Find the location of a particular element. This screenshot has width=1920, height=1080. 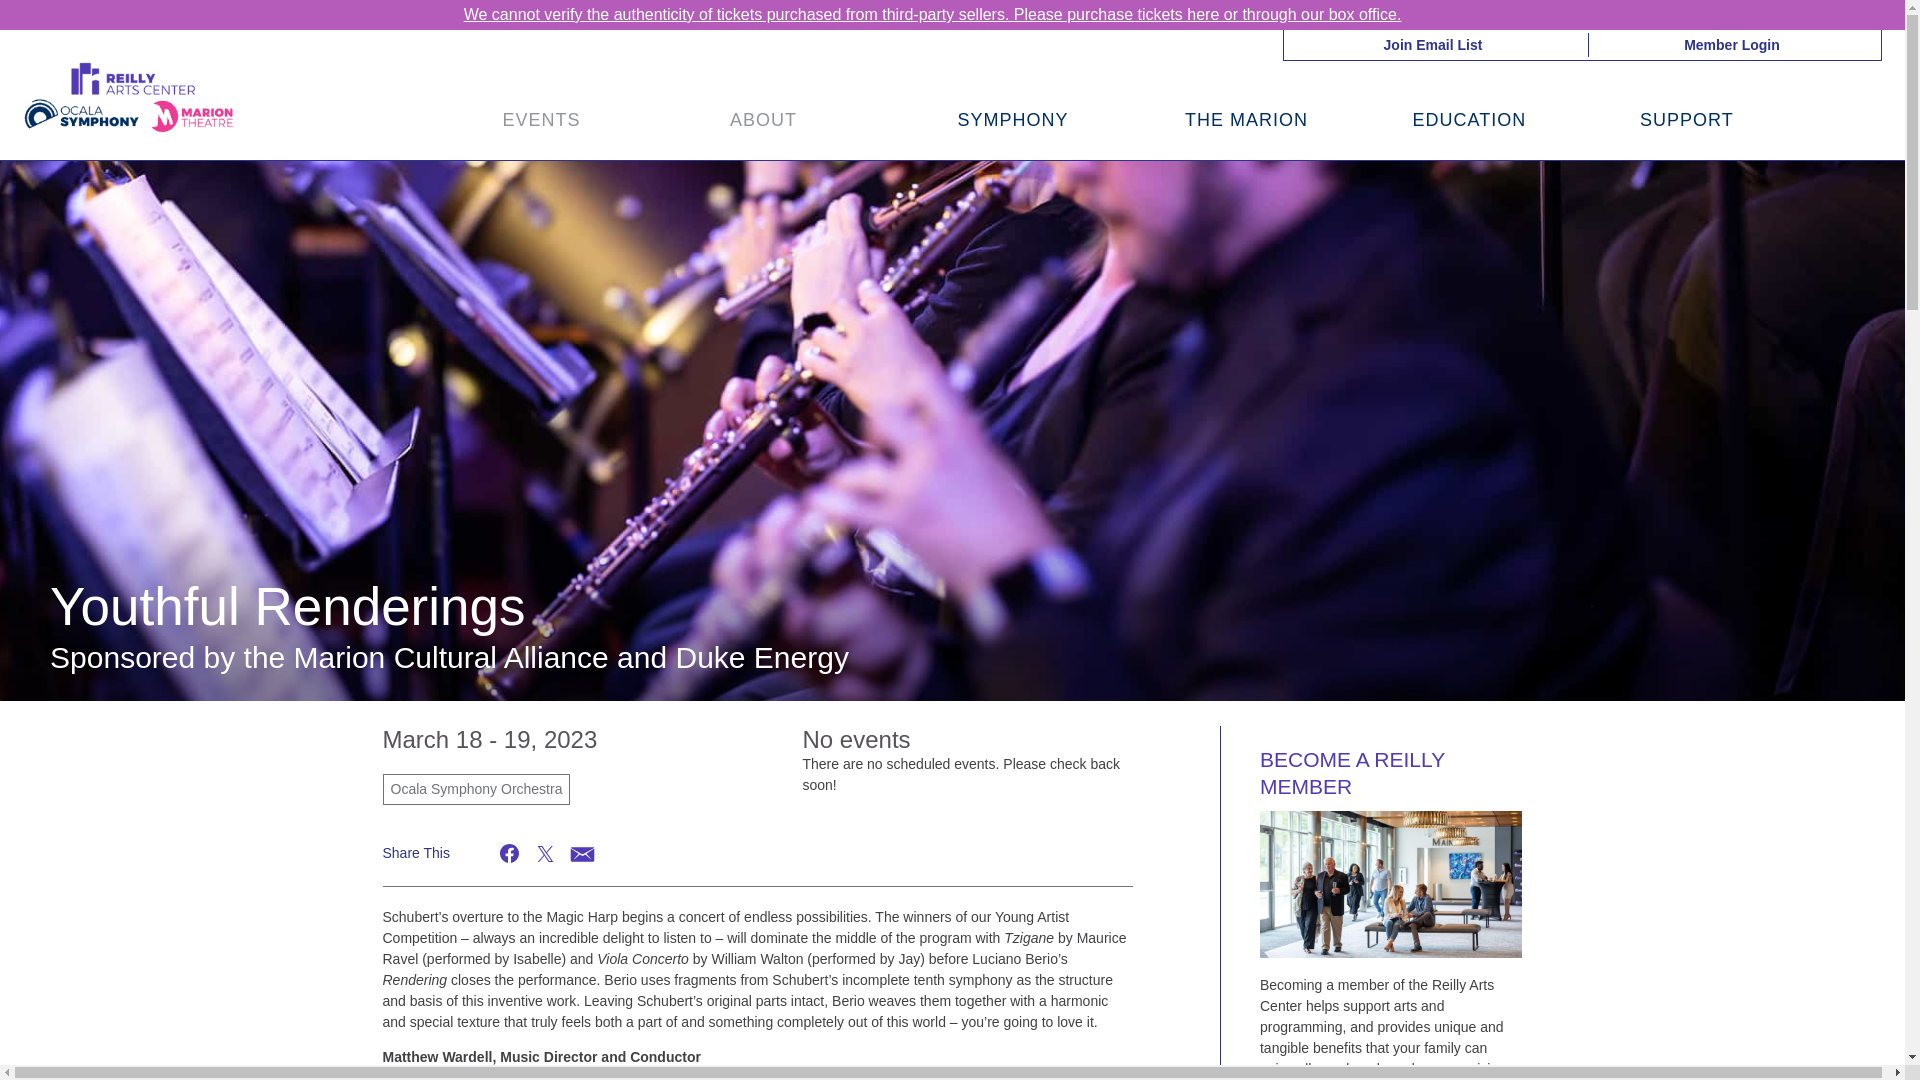

Member Login is located at coordinates (1732, 44).